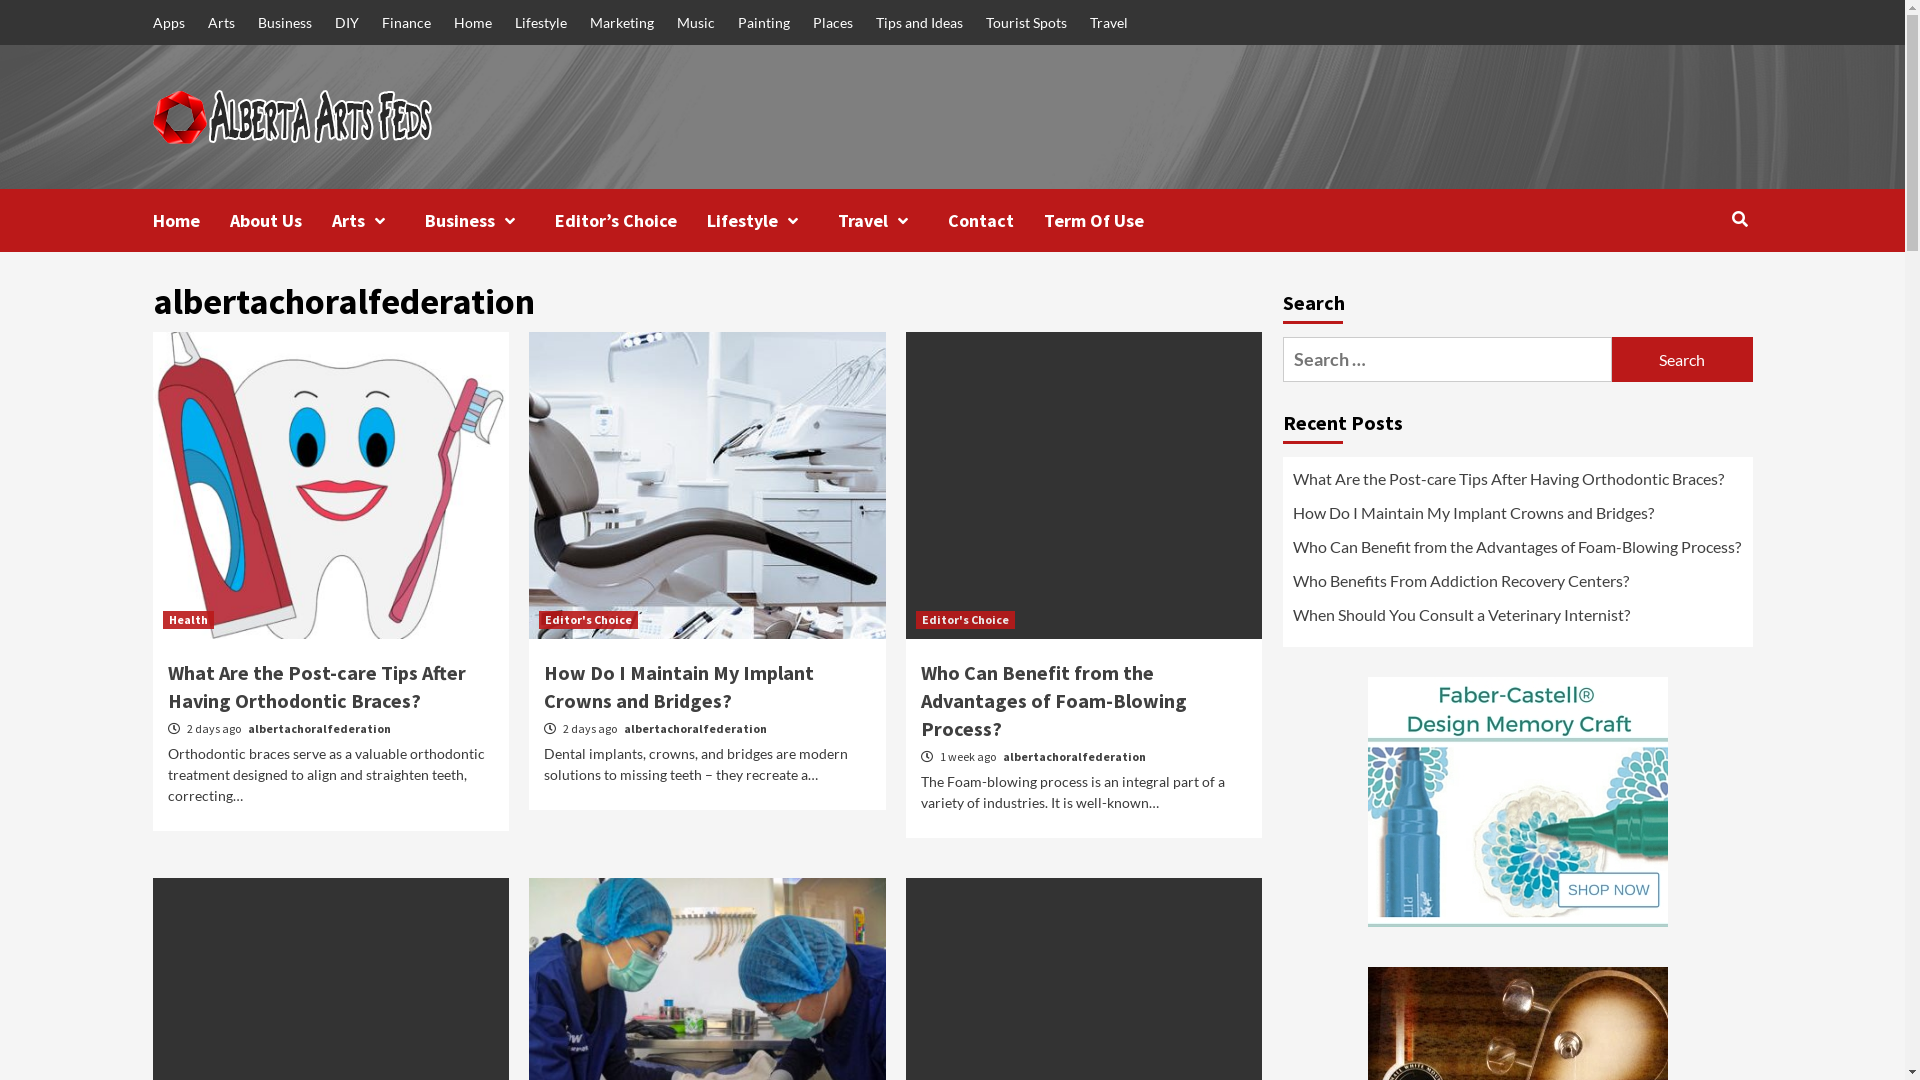 The image size is (1920, 1080). What do you see at coordinates (996, 220) in the screenshot?
I see `Contact` at bounding box center [996, 220].